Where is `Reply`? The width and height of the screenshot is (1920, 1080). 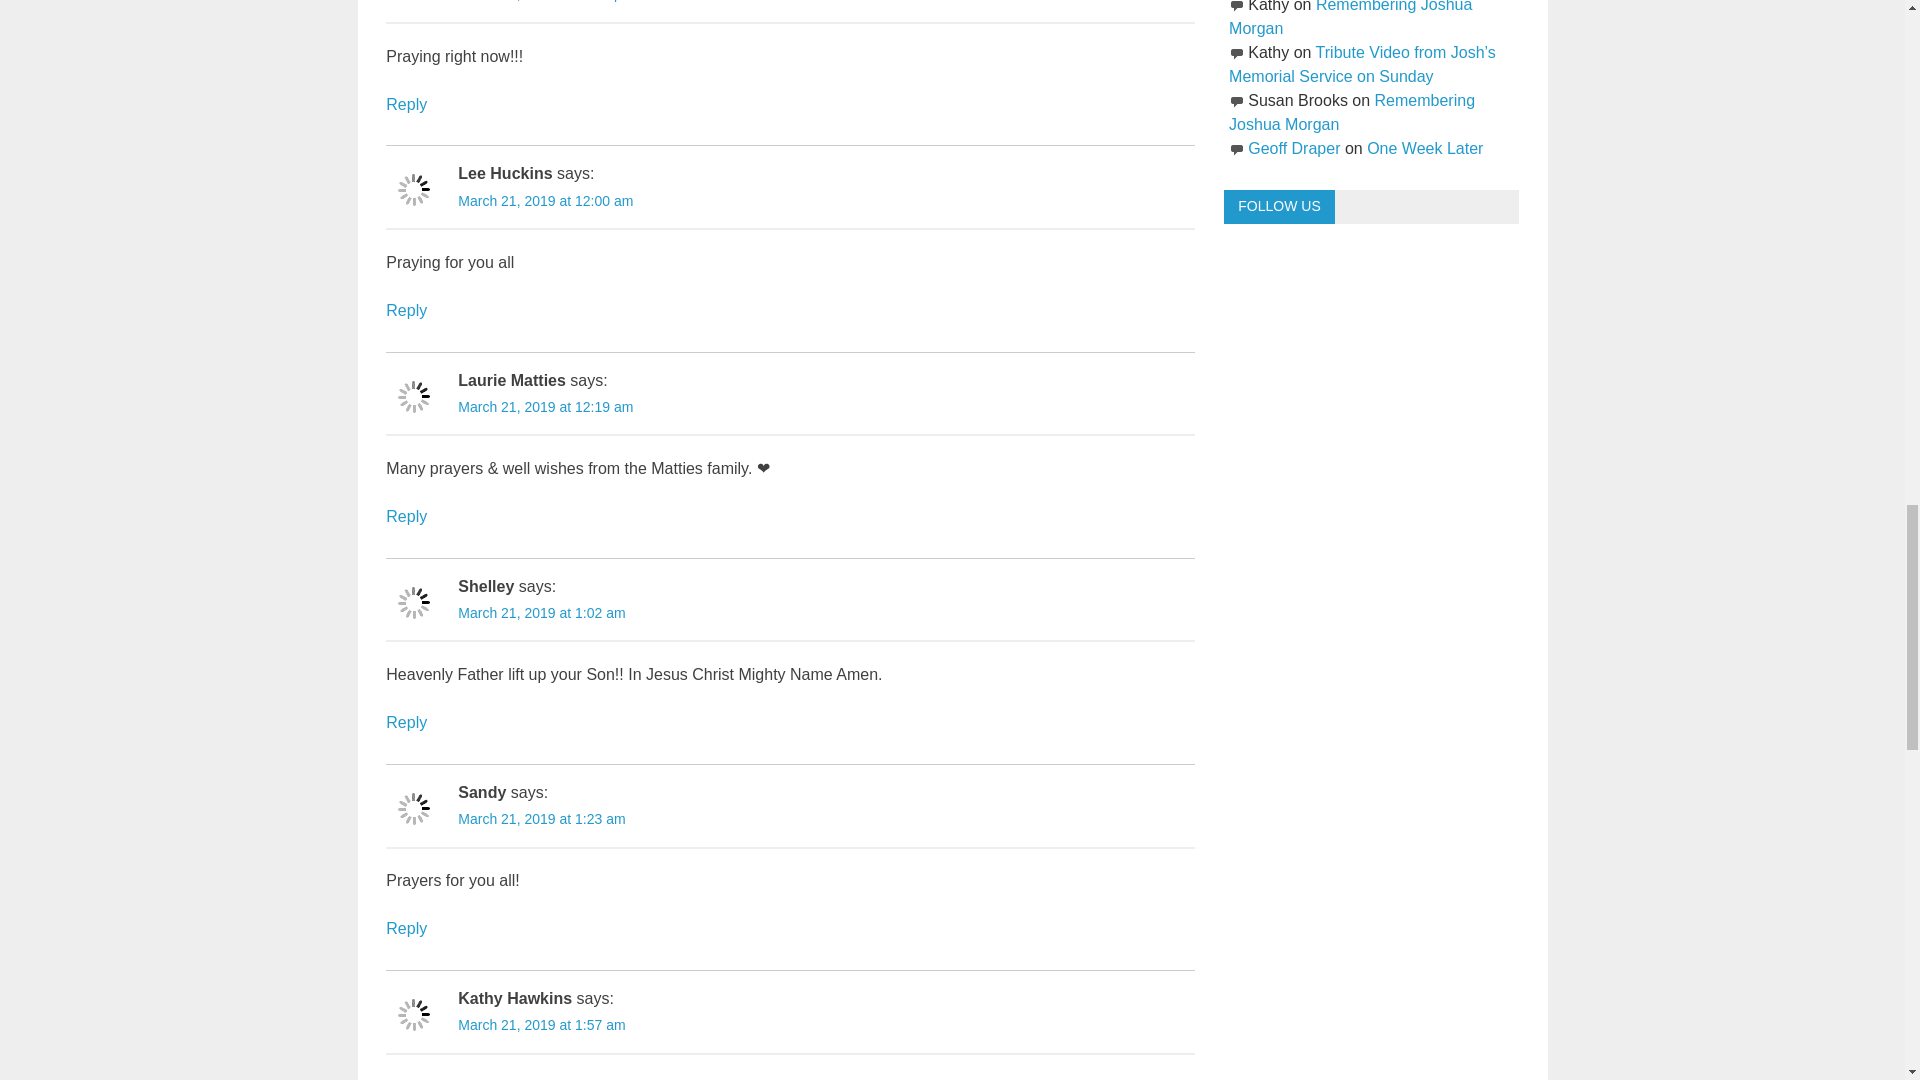 Reply is located at coordinates (406, 516).